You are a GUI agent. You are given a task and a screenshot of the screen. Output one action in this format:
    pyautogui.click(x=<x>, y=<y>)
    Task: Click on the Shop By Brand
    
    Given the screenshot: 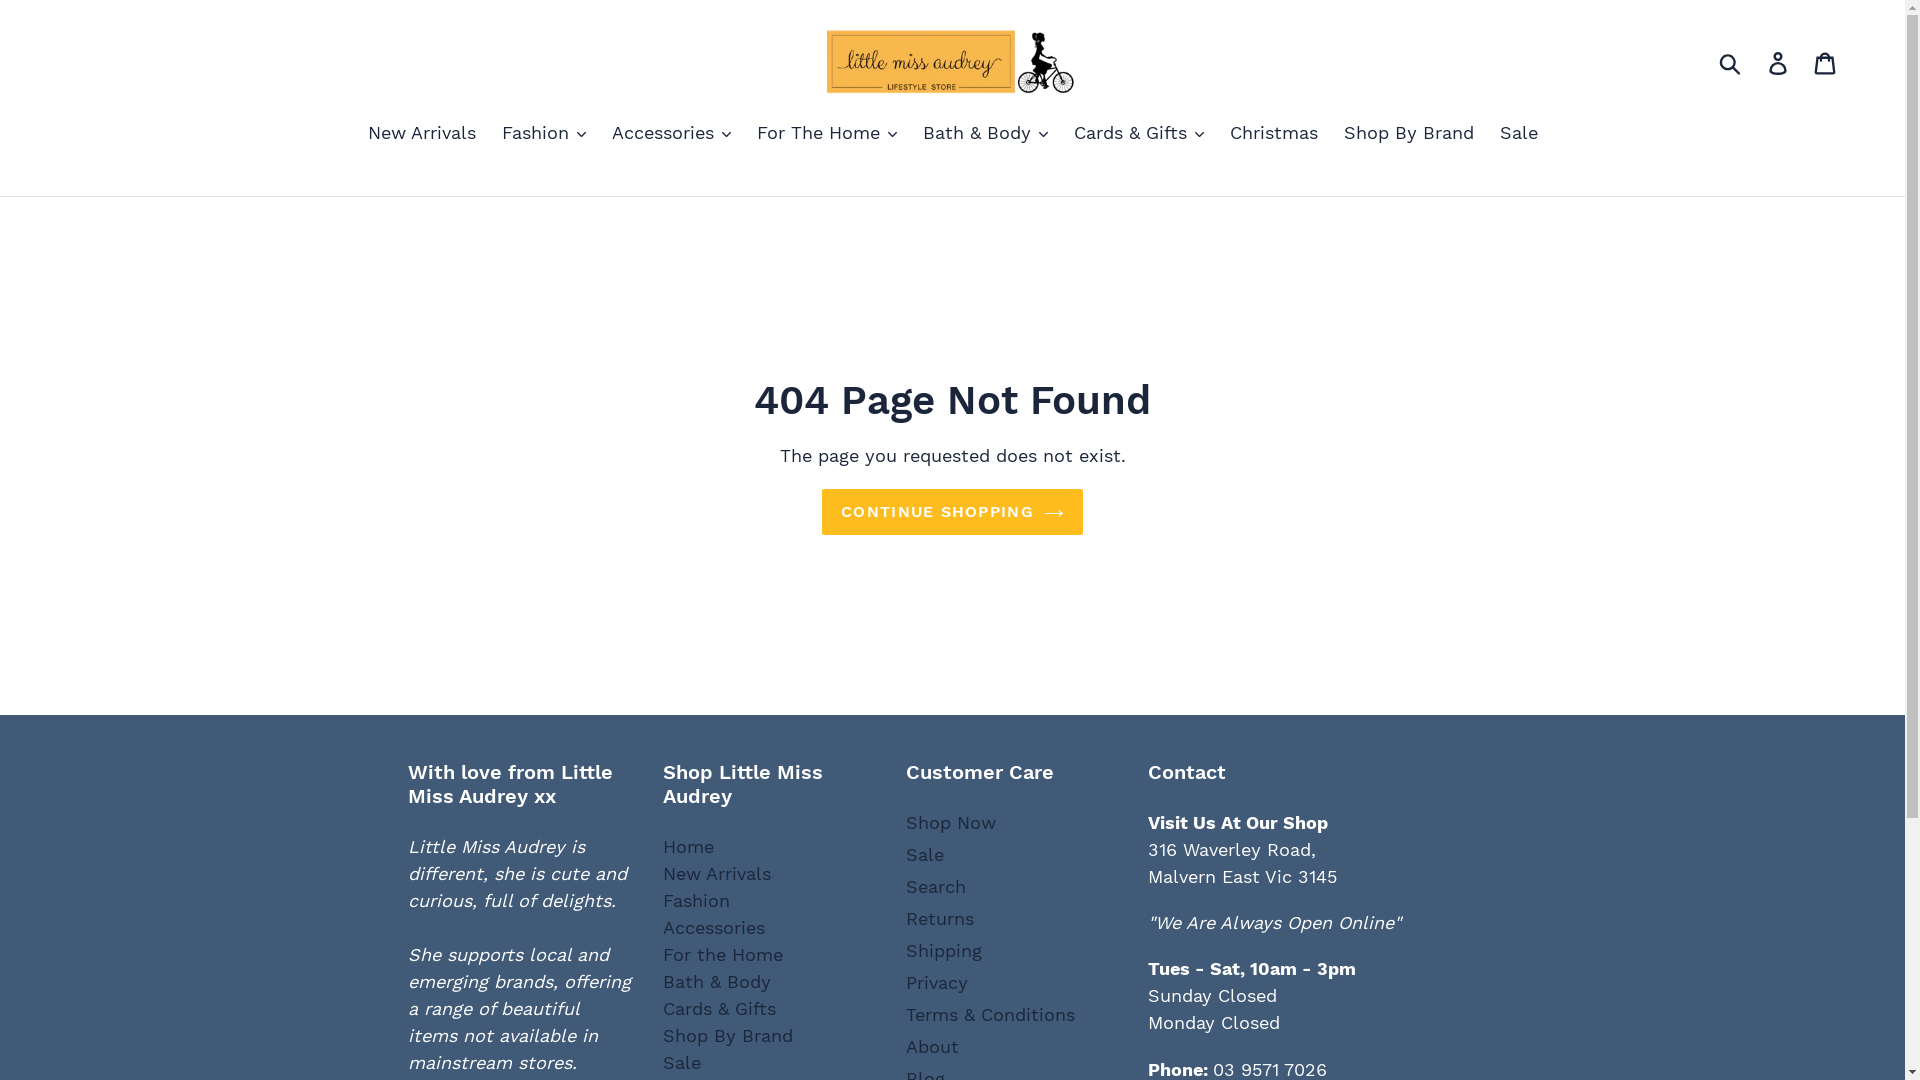 What is the action you would take?
    pyautogui.click(x=1409, y=134)
    